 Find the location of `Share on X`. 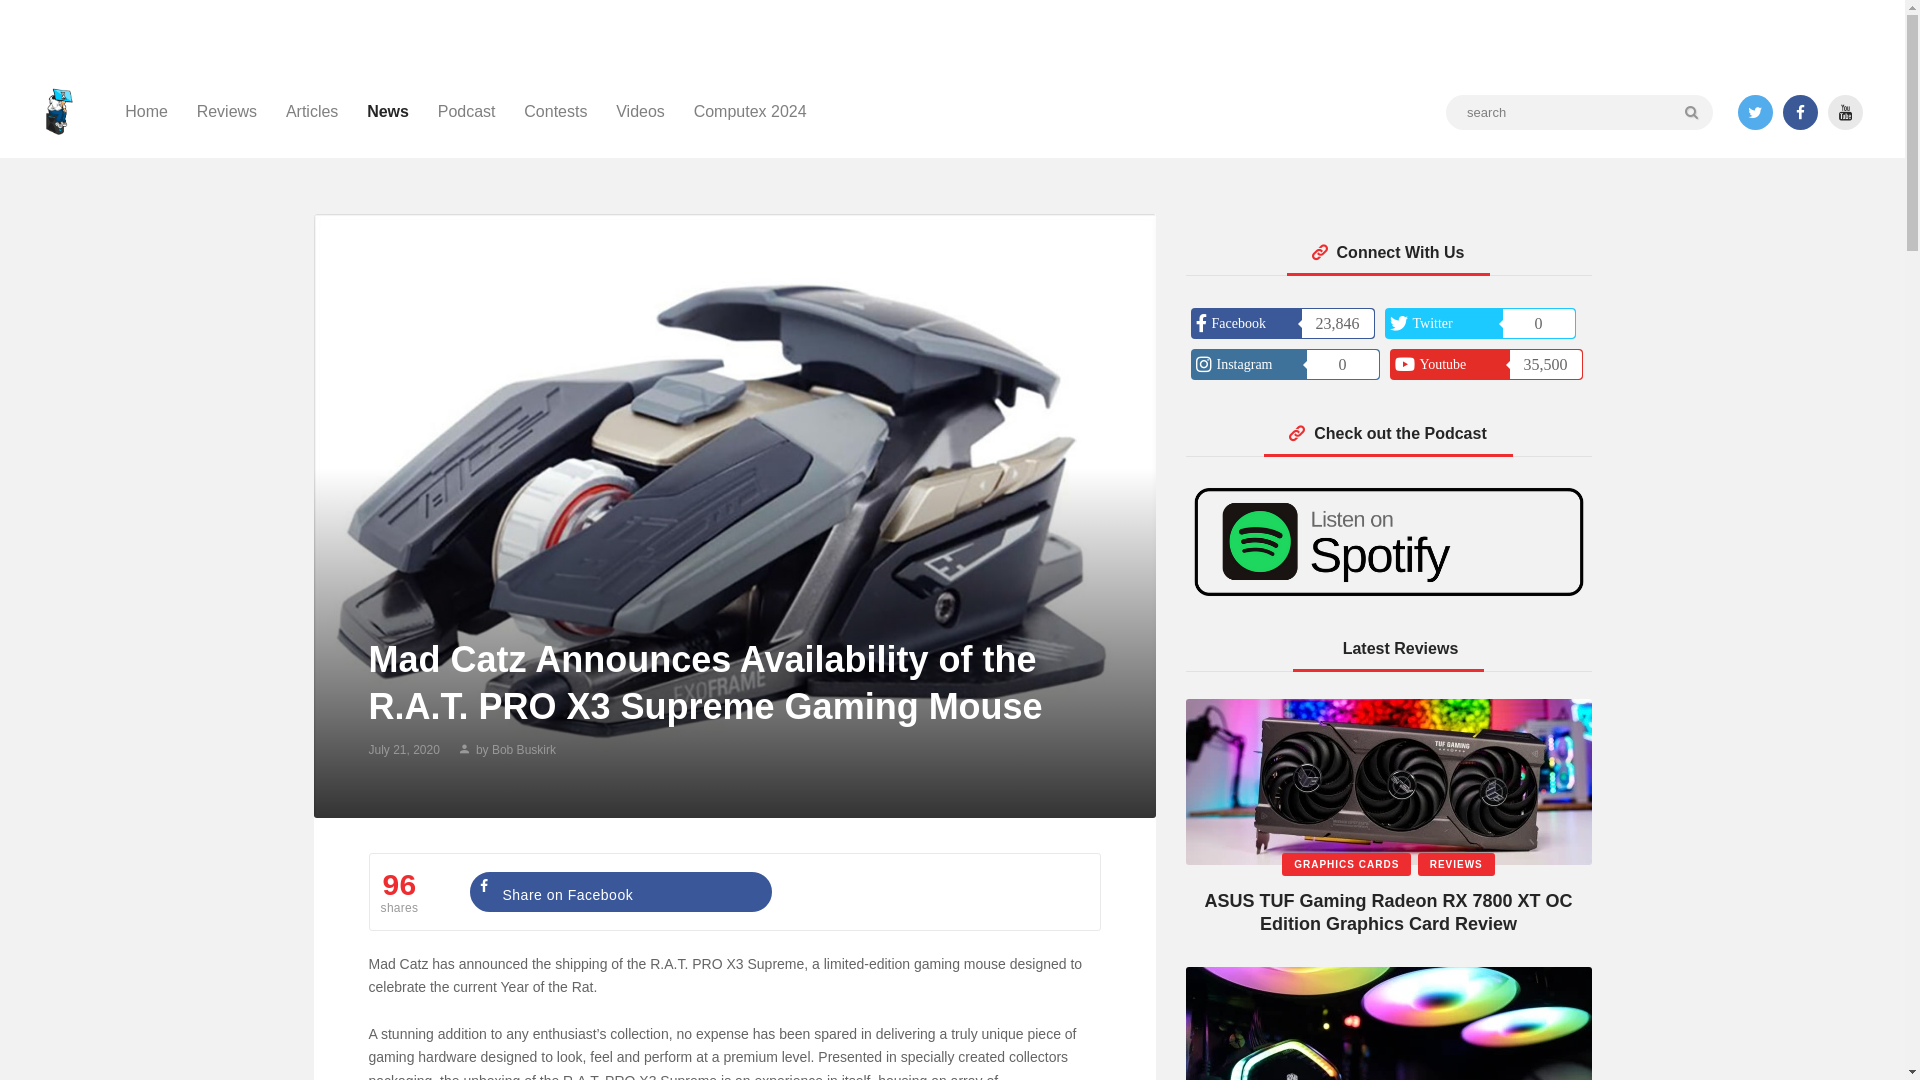

Share on X is located at coordinates (928, 891).